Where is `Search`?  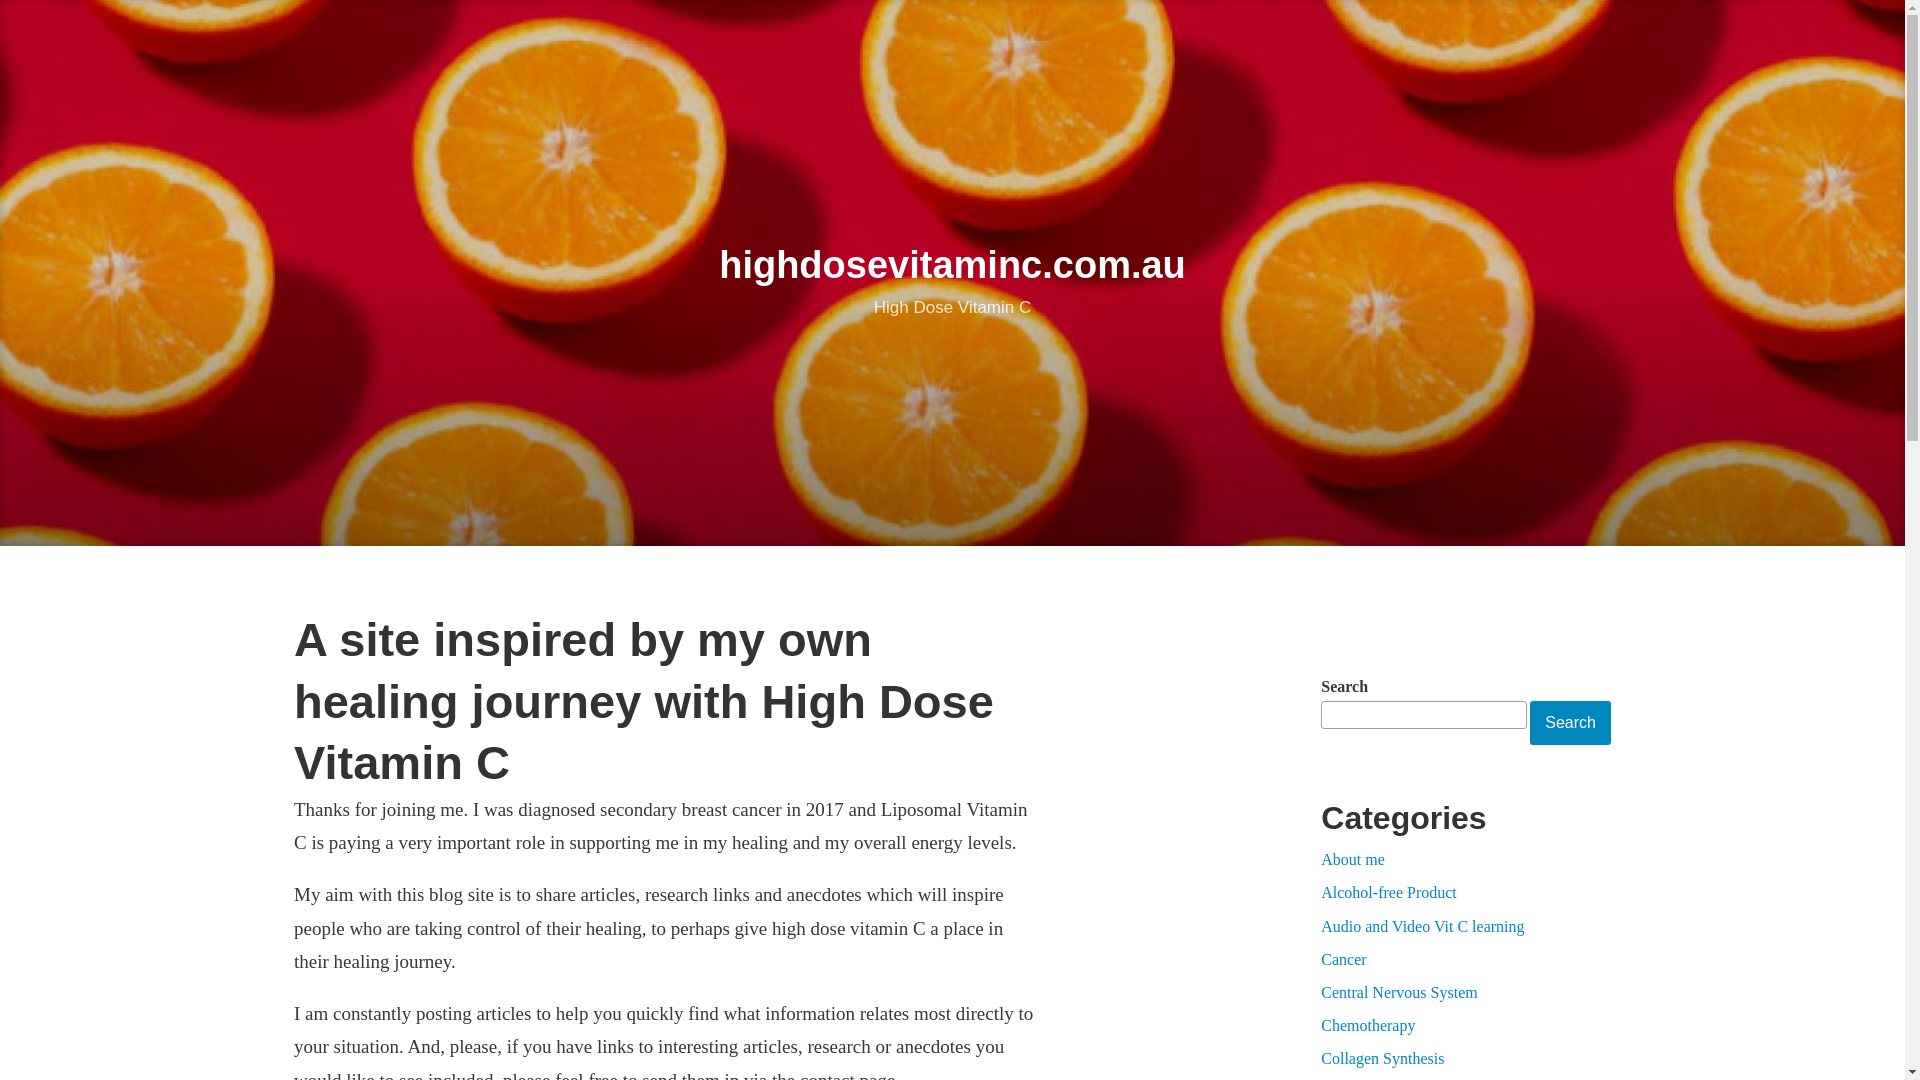
Search is located at coordinates (1570, 723).